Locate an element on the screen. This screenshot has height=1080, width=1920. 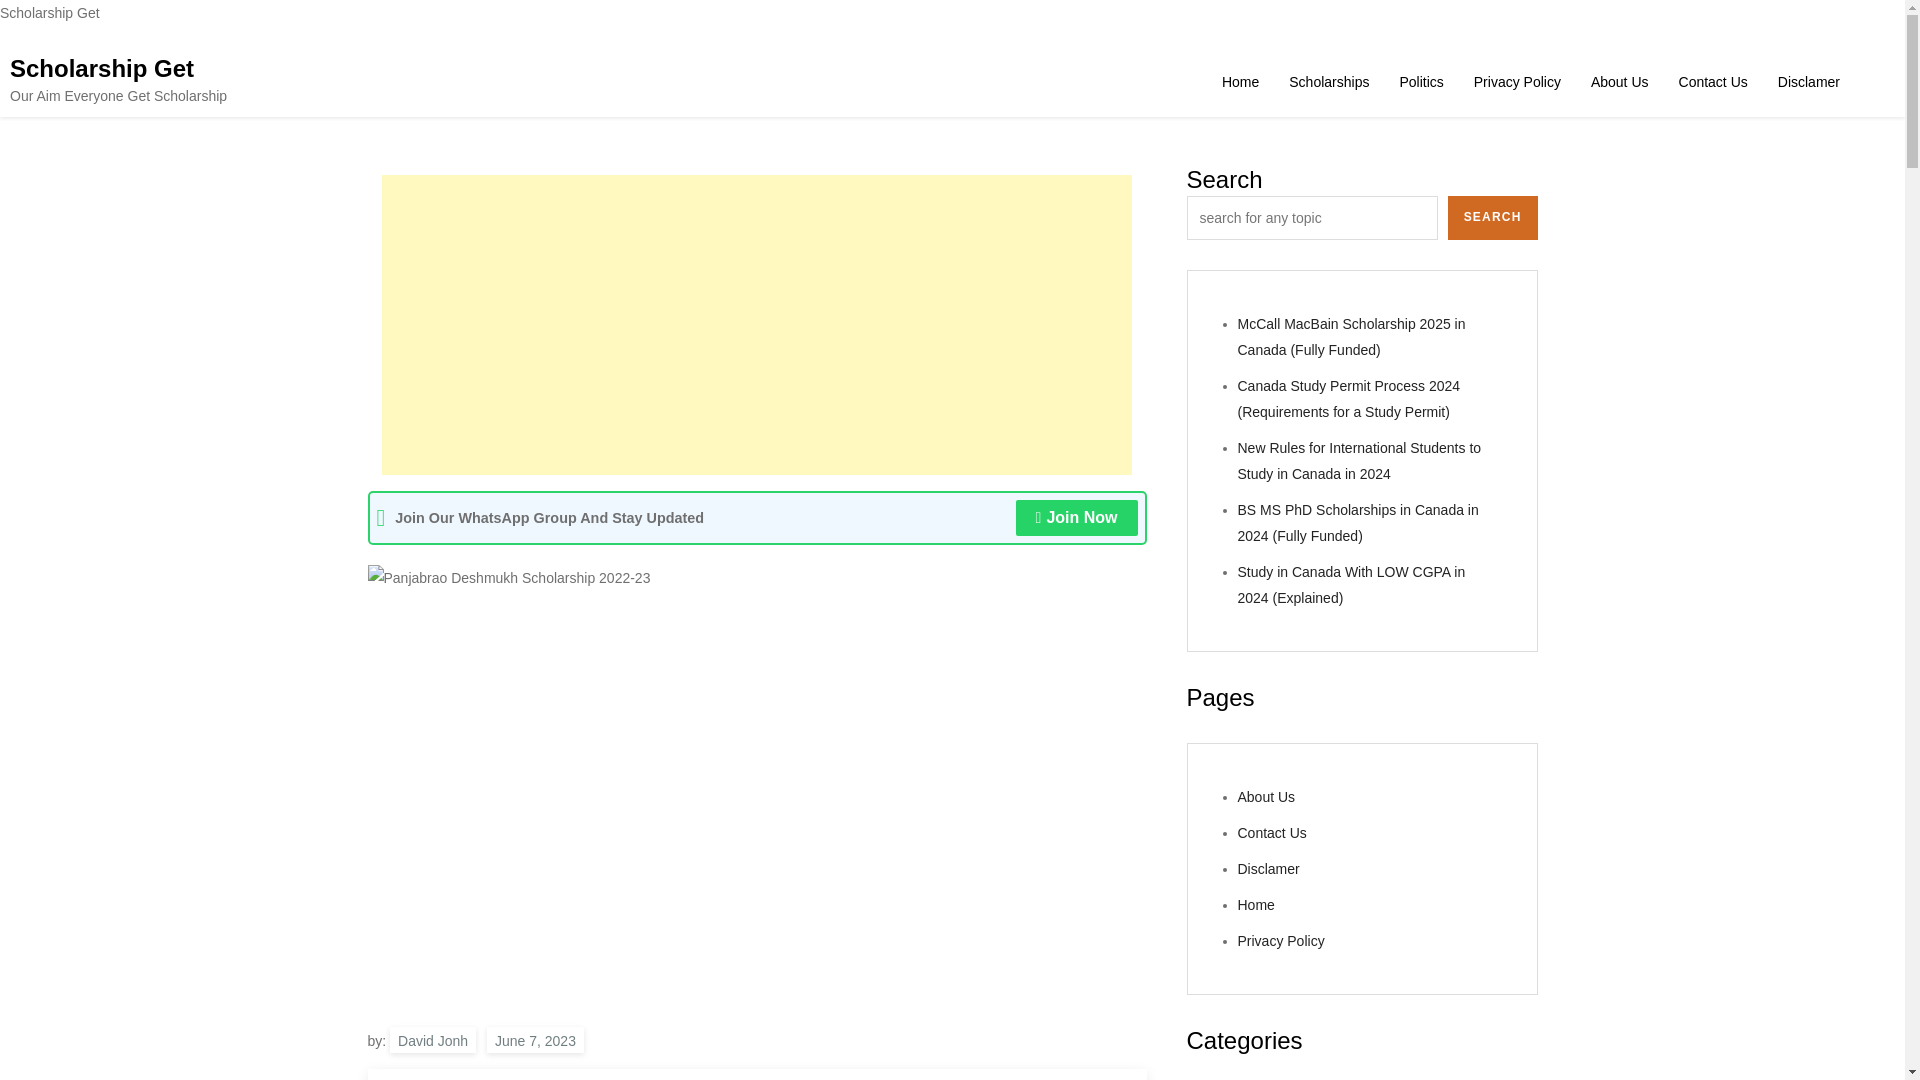
About Us is located at coordinates (1267, 796).